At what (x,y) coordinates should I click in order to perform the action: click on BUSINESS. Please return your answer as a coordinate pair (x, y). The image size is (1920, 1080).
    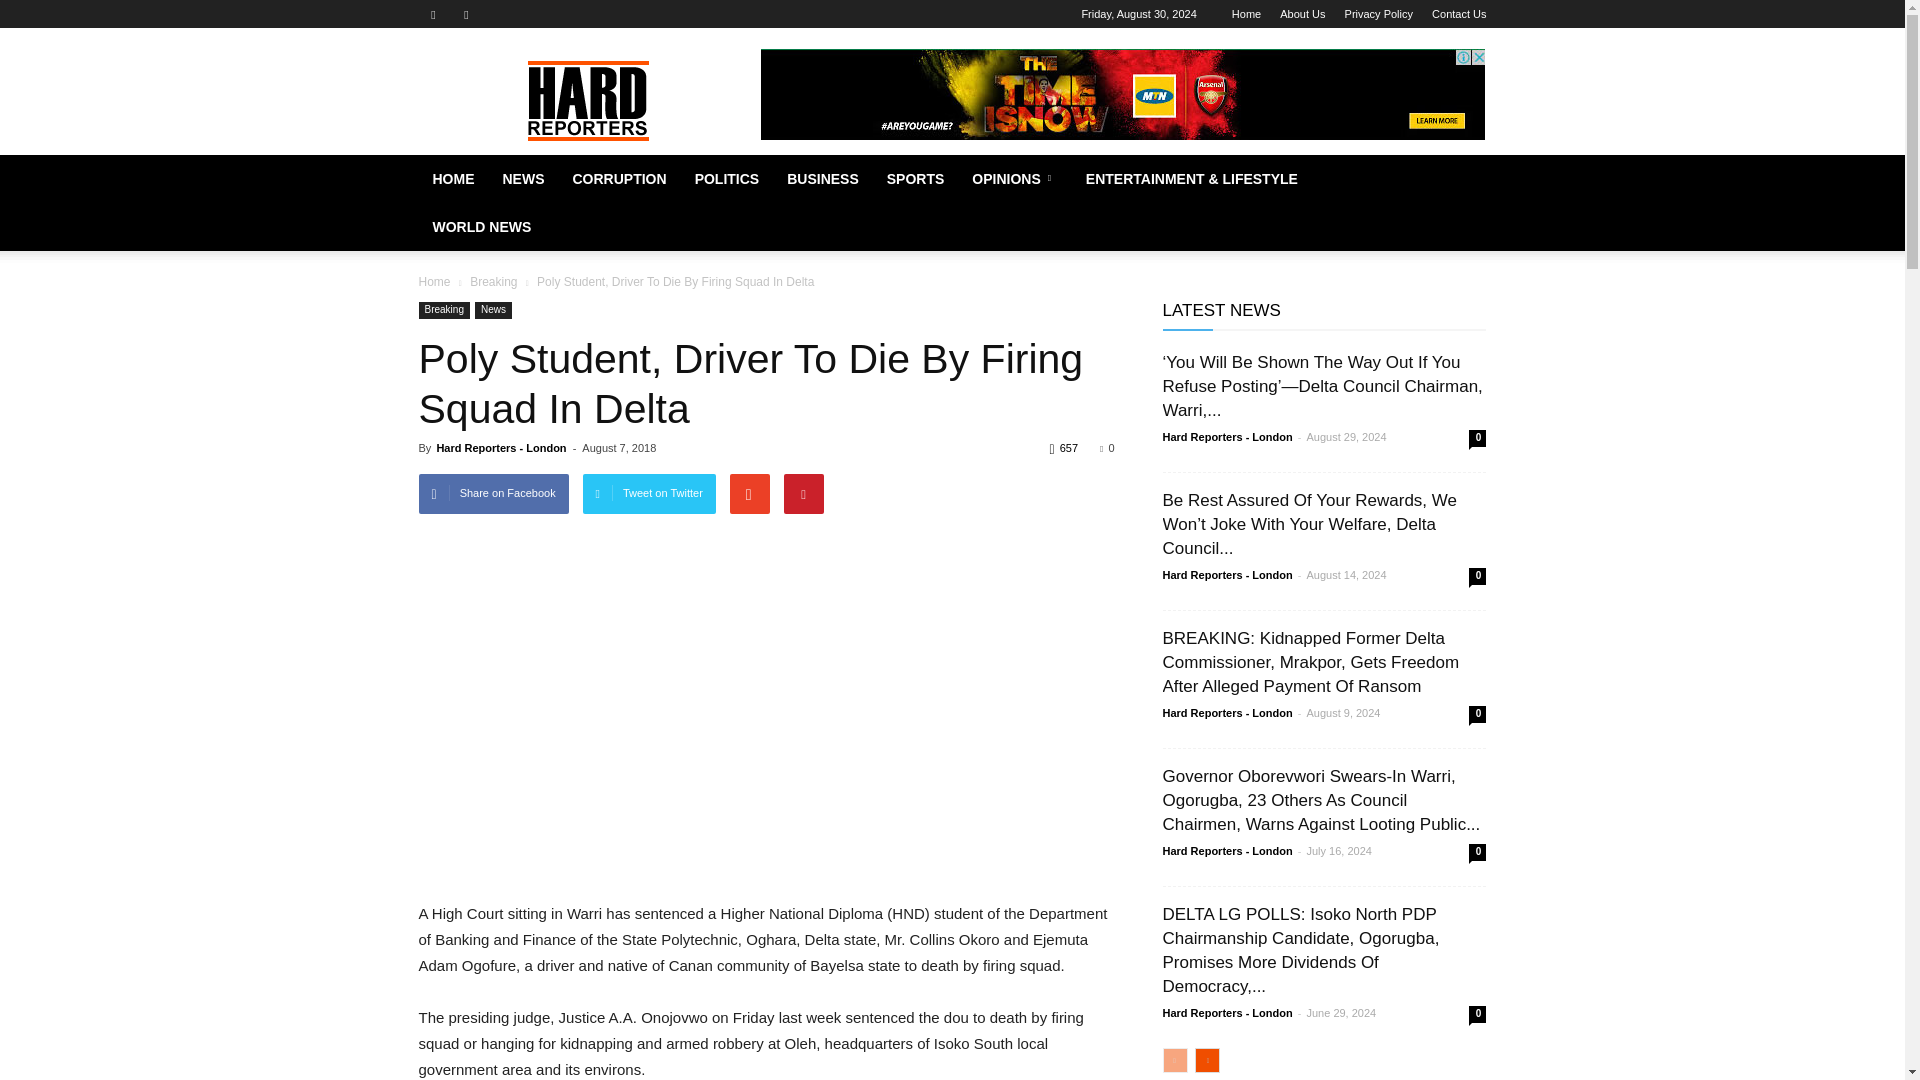
    Looking at the image, I should click on (823, 179).